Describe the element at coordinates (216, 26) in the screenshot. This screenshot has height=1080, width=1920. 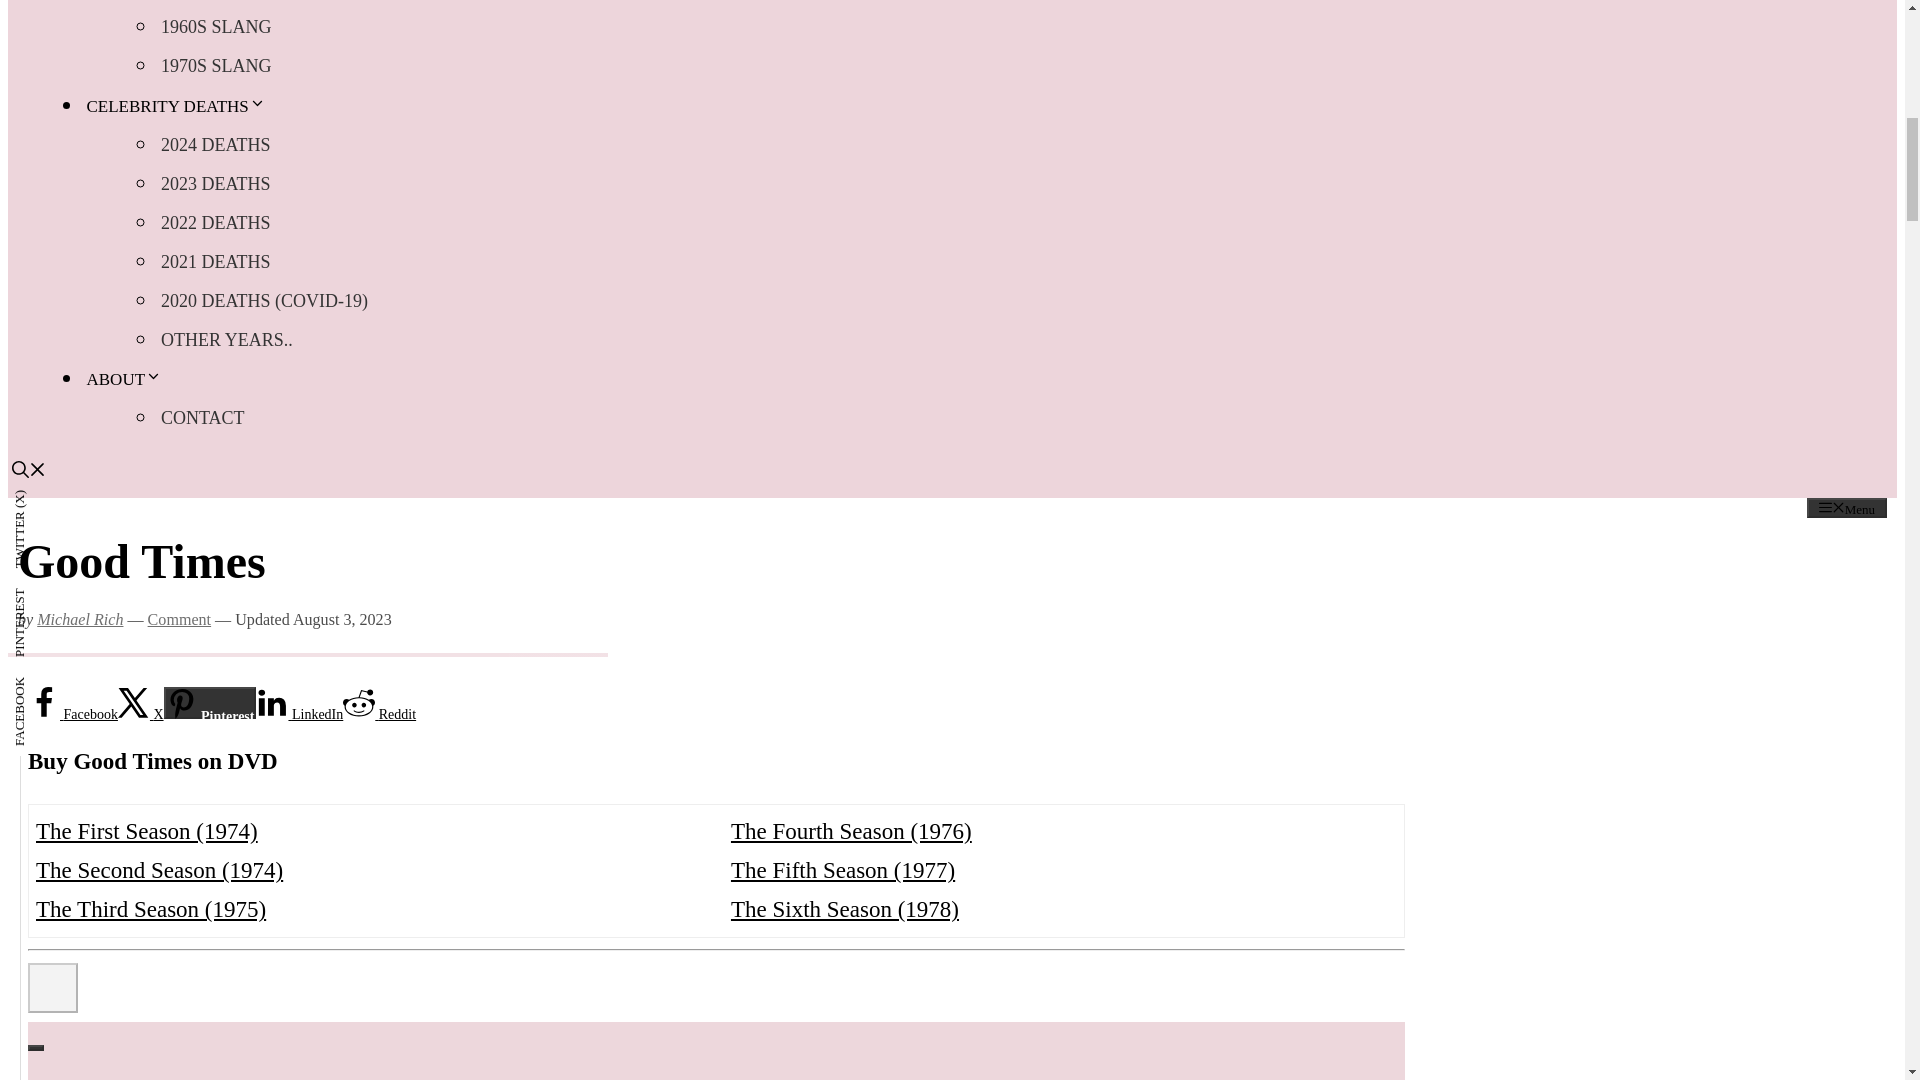
I see `1960S SLANG` at that location.